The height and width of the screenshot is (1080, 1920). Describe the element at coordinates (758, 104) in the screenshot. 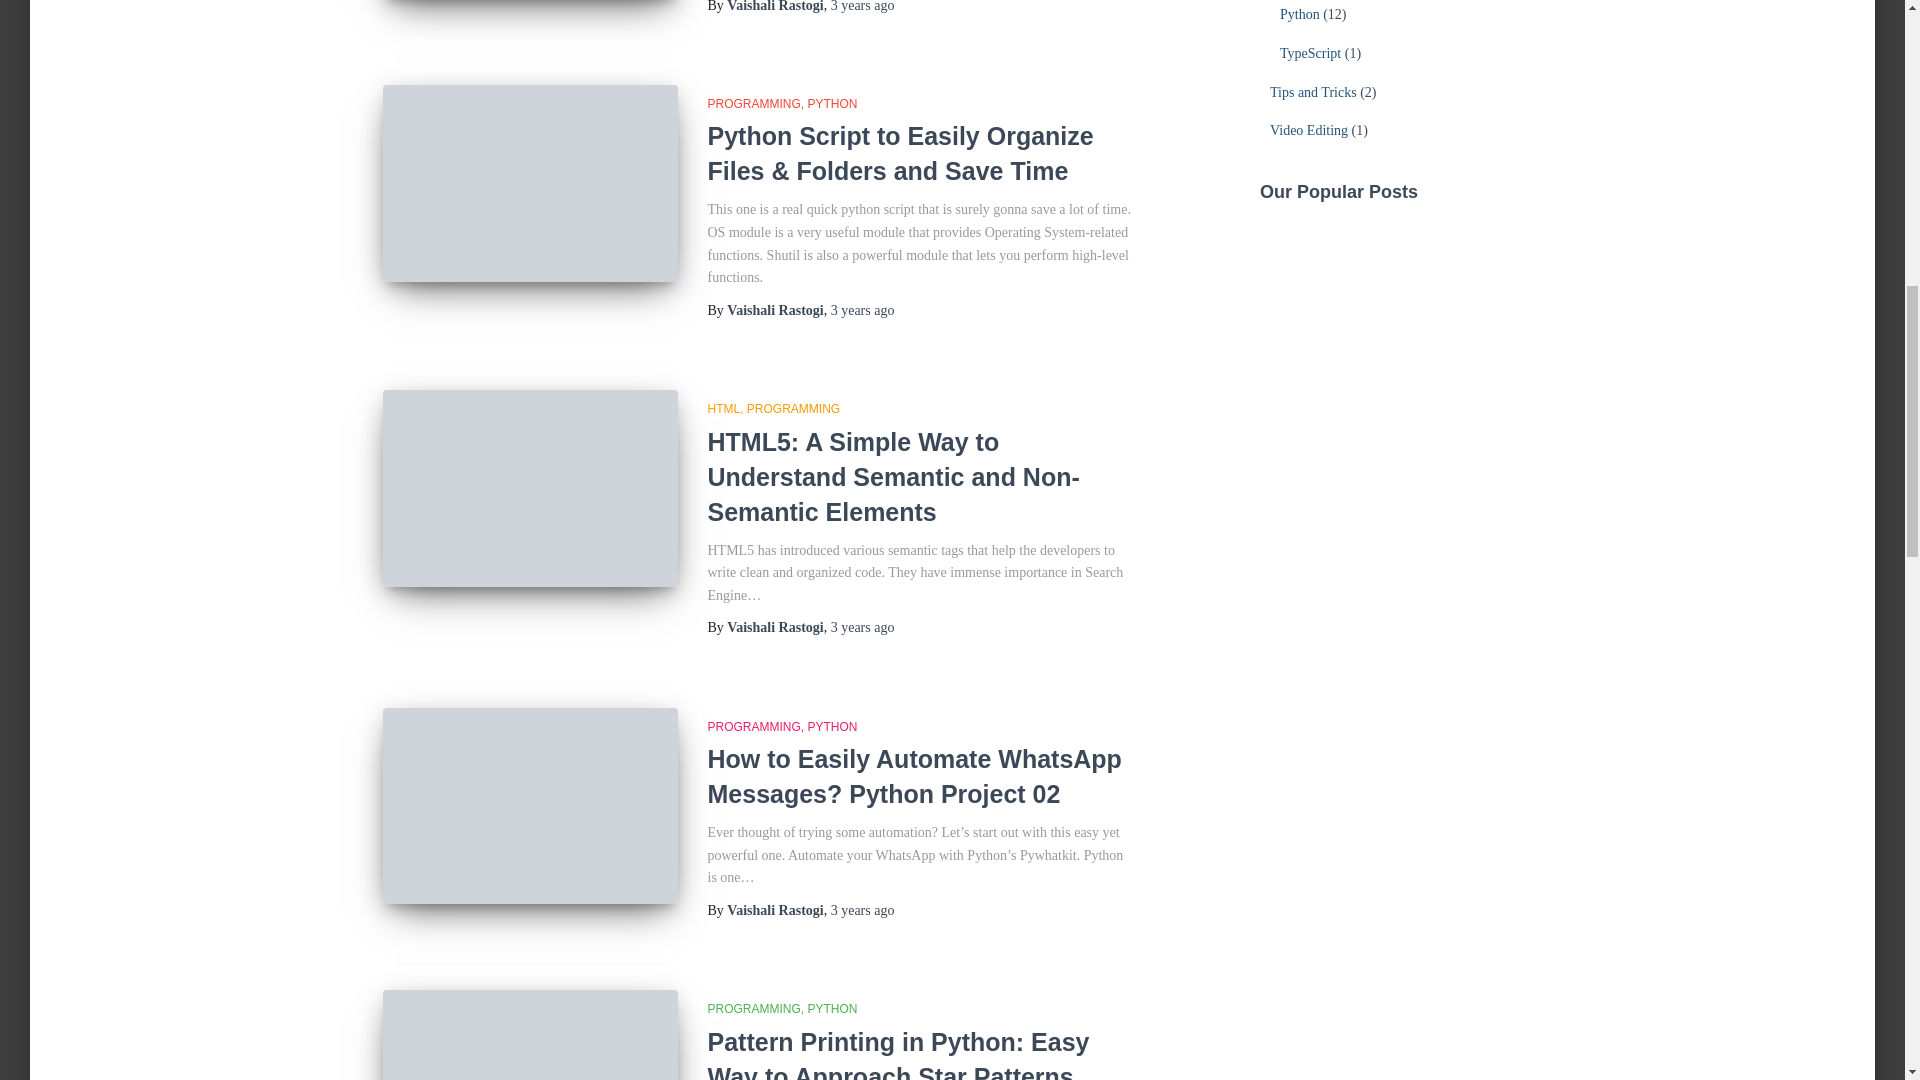

I see `PROGRAMMING` at that location.